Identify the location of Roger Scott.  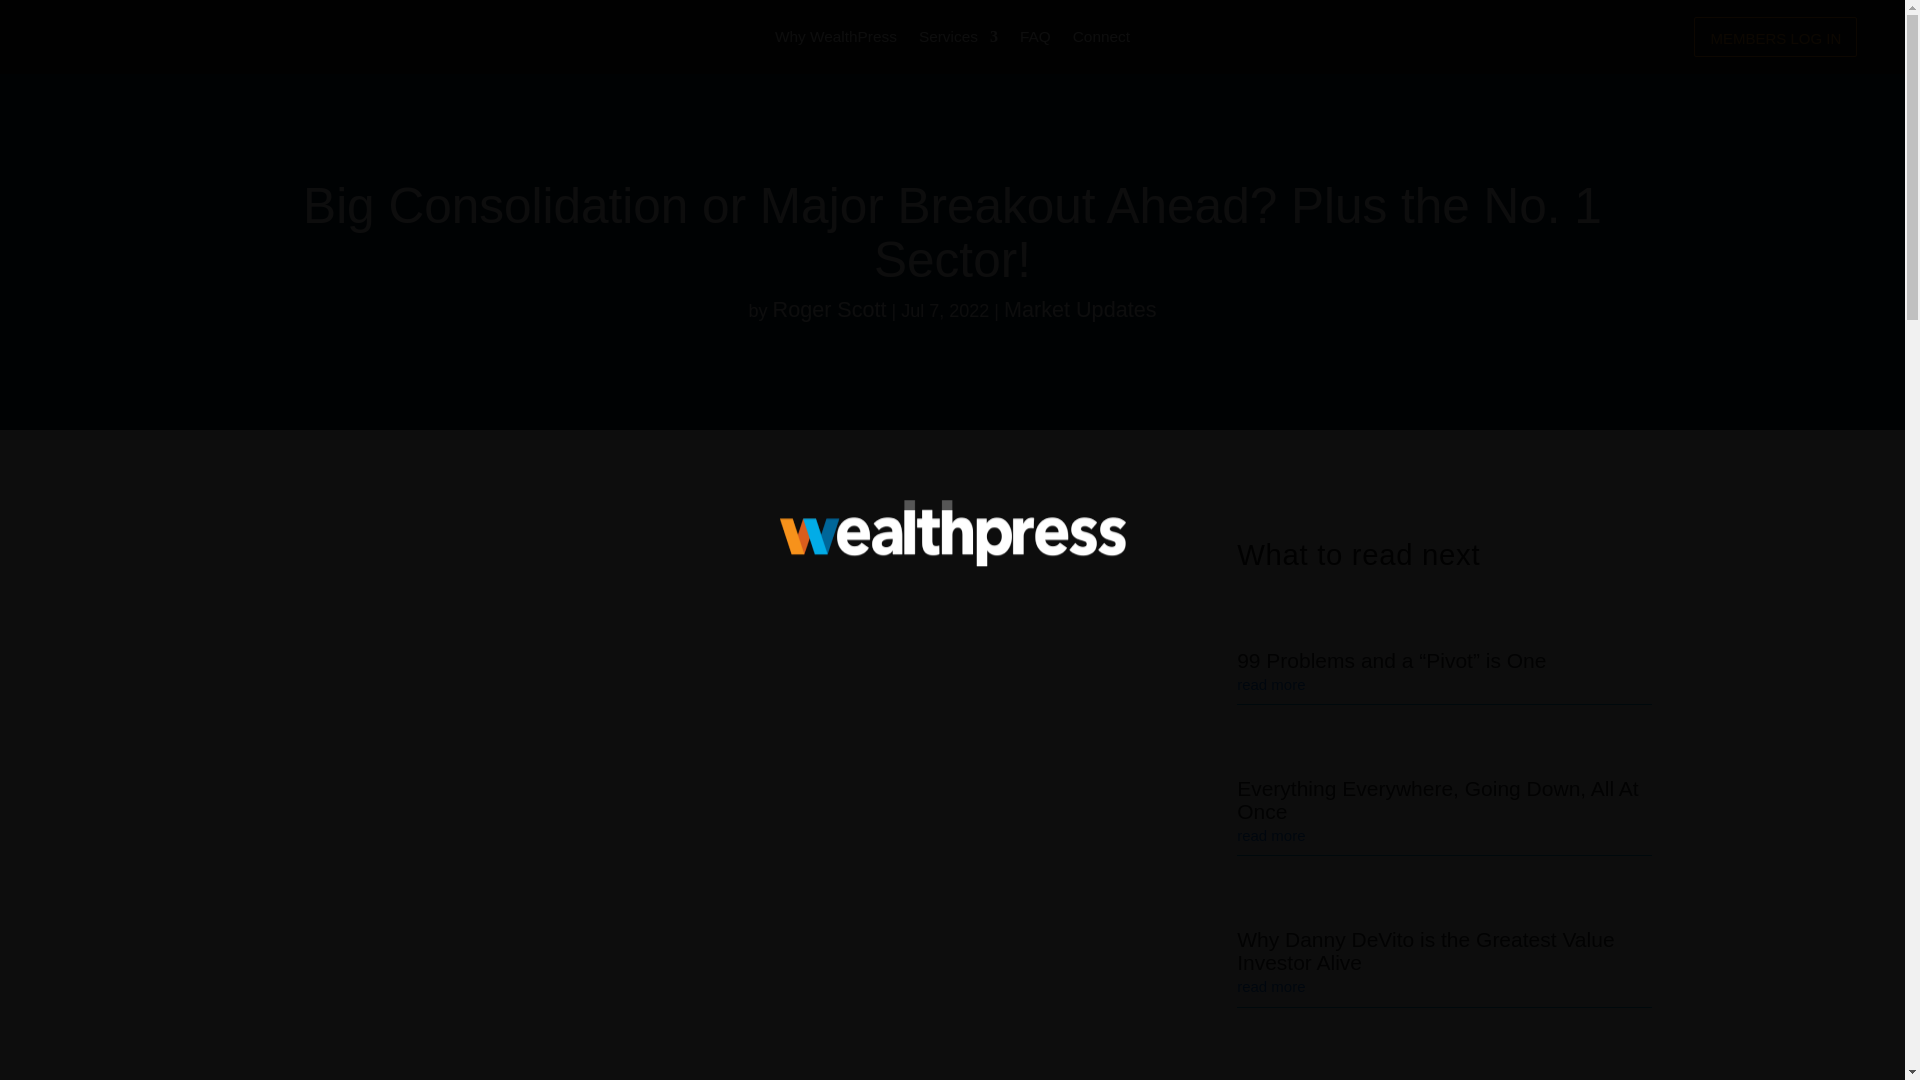
(830, 309).